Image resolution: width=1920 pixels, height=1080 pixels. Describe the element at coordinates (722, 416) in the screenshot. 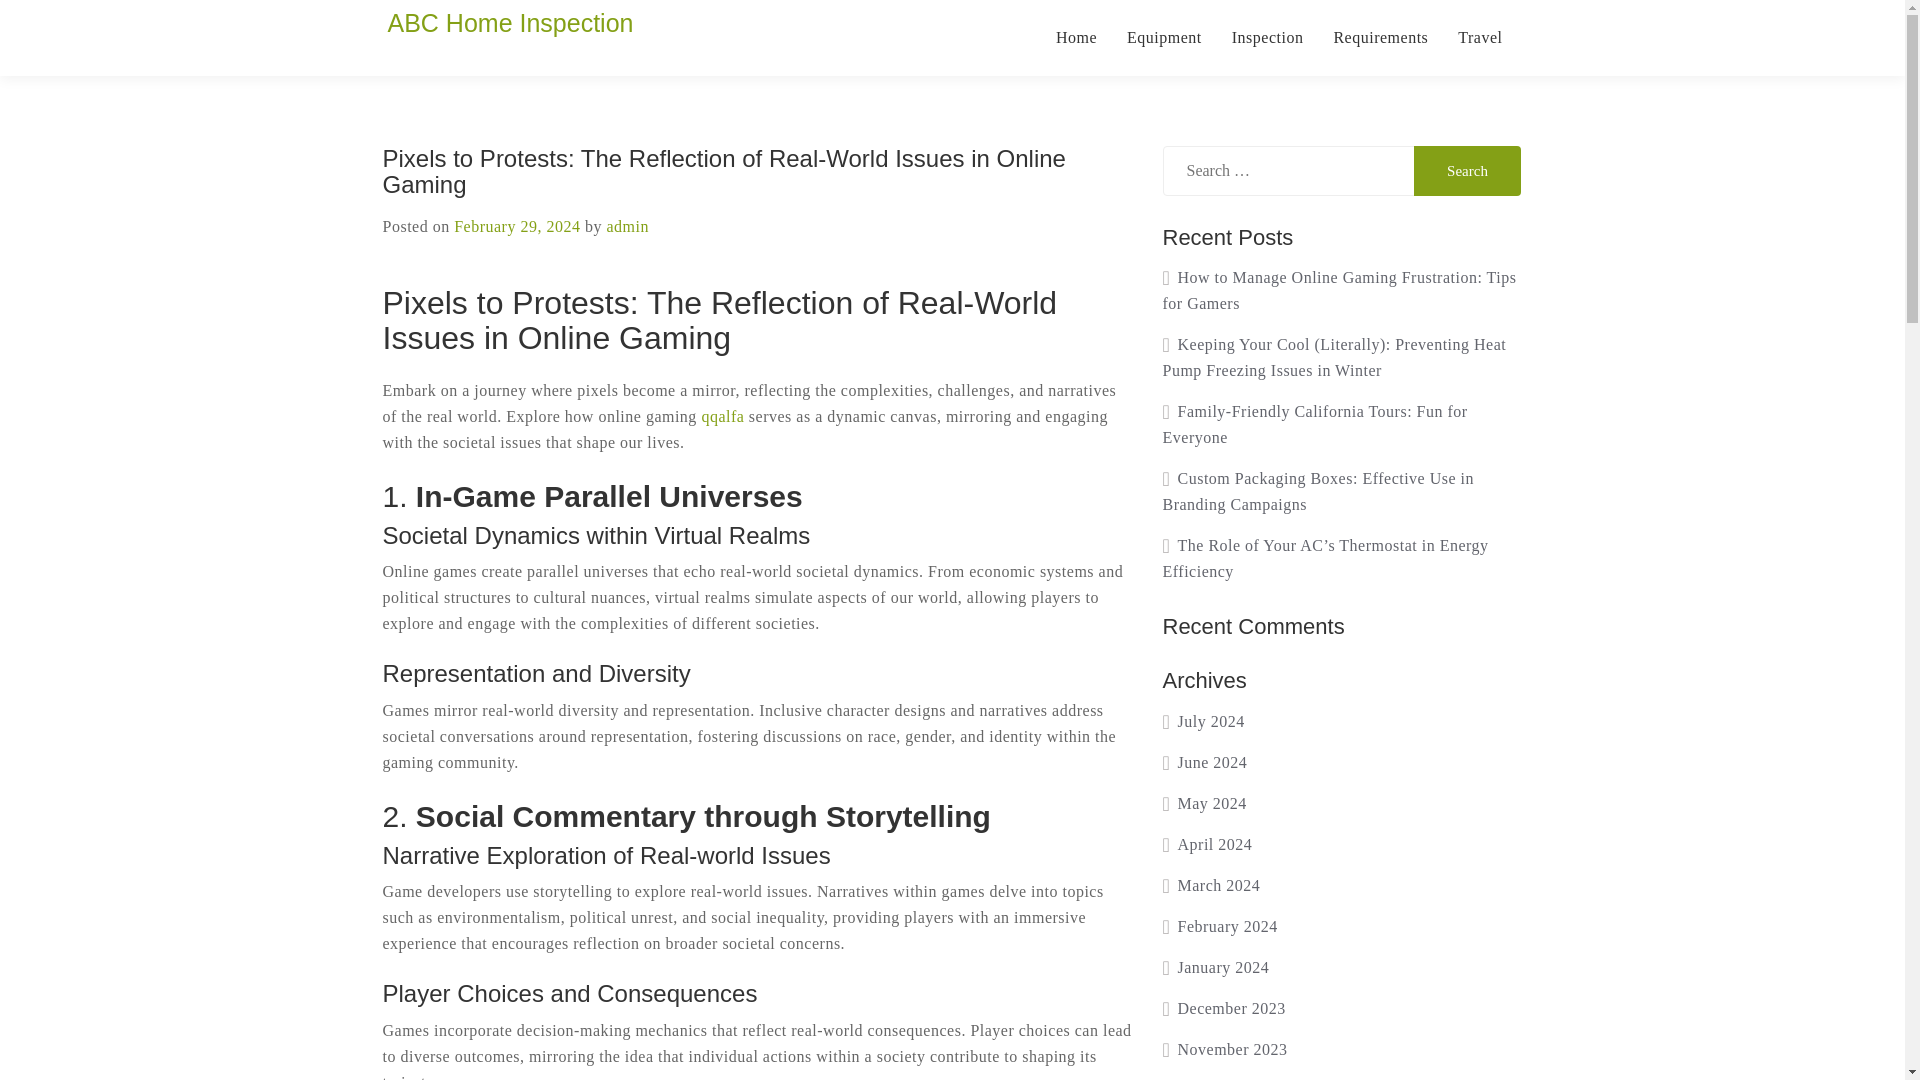

I see `qqalfa` at that location.